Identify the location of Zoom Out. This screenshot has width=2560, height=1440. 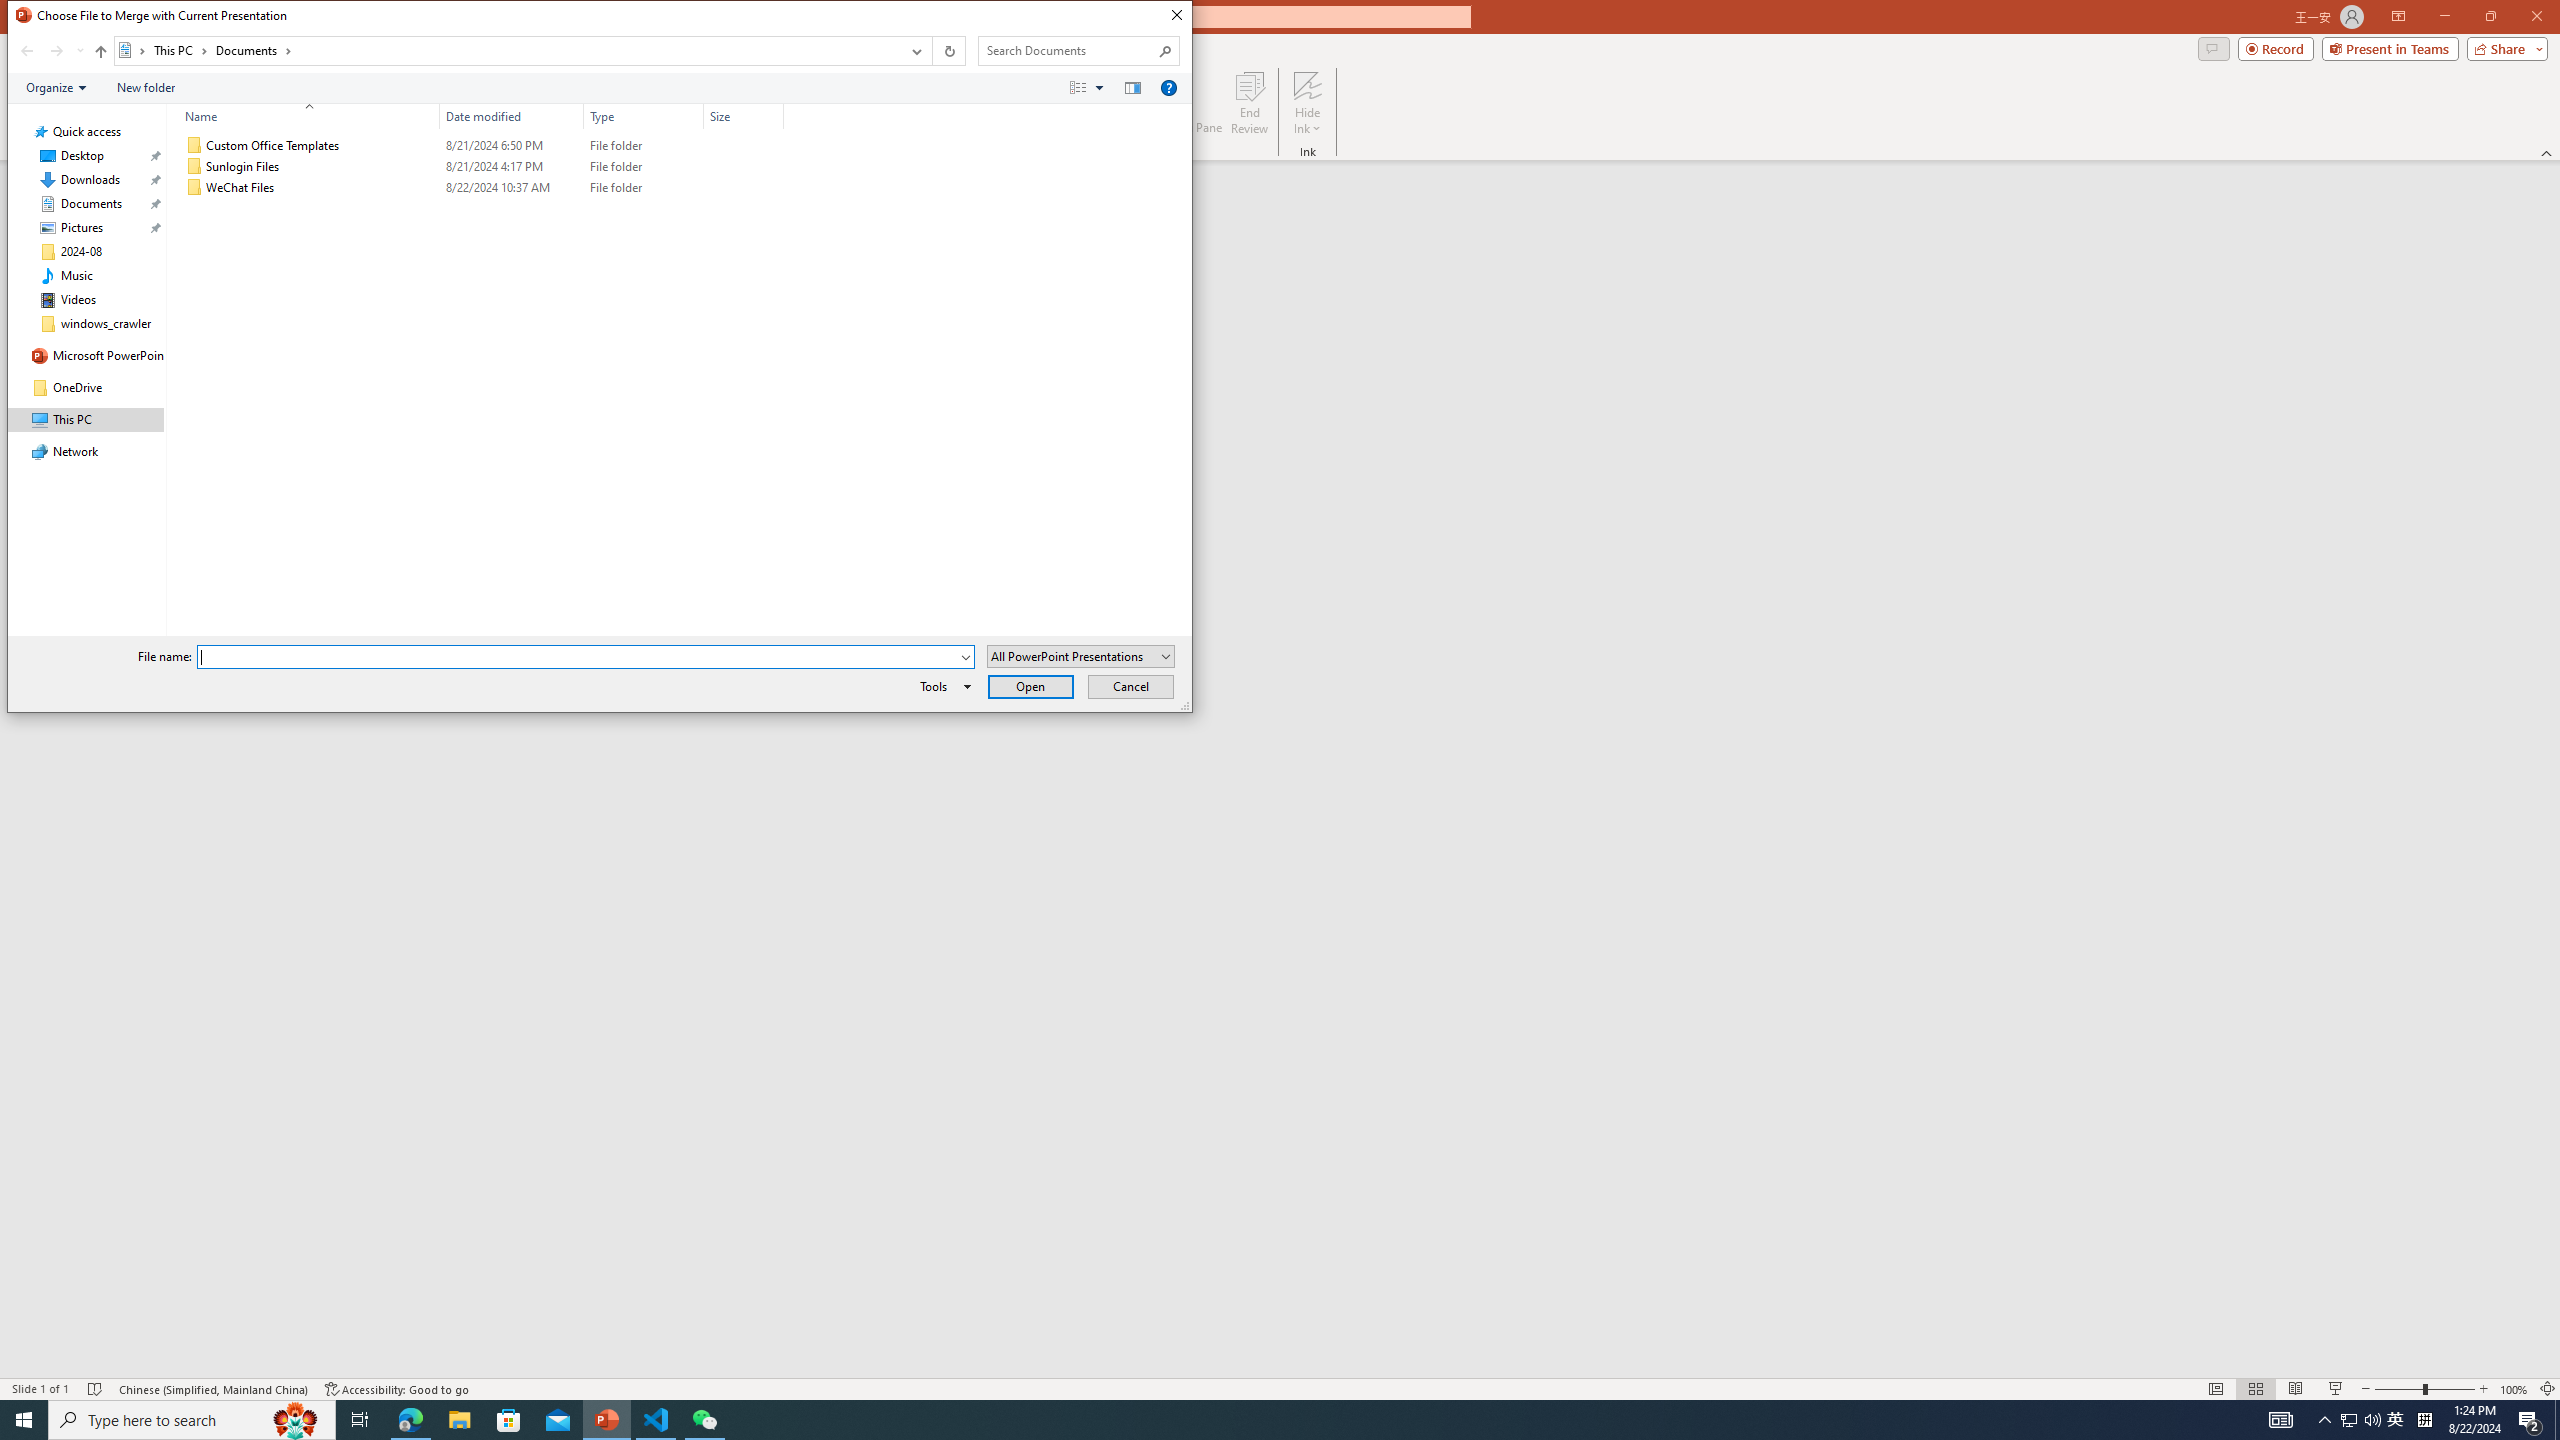
(2398, 1389).